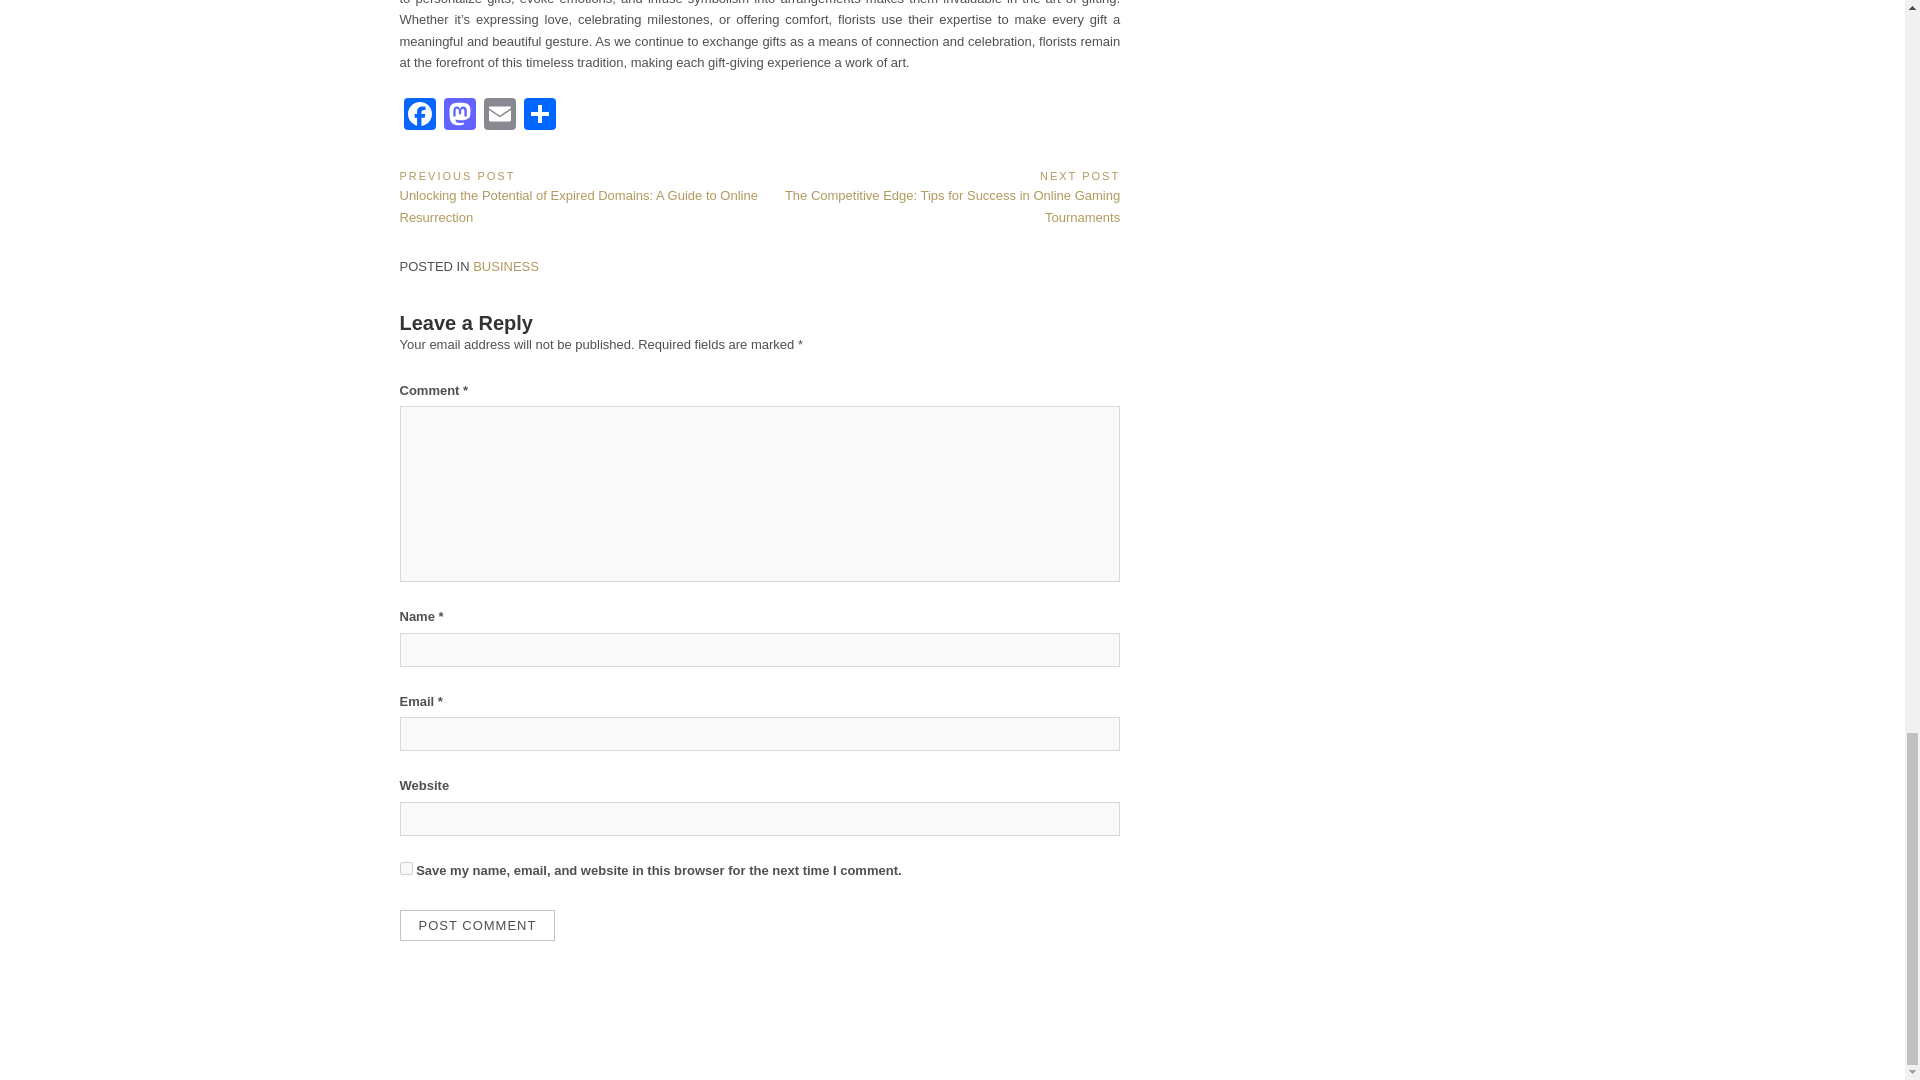 The width and height of the screenshot is (1920, 1080). What do you see at coordinates (478, 925) in the screenshot?
I see `Post Comment` at bounding box center [478, 925].